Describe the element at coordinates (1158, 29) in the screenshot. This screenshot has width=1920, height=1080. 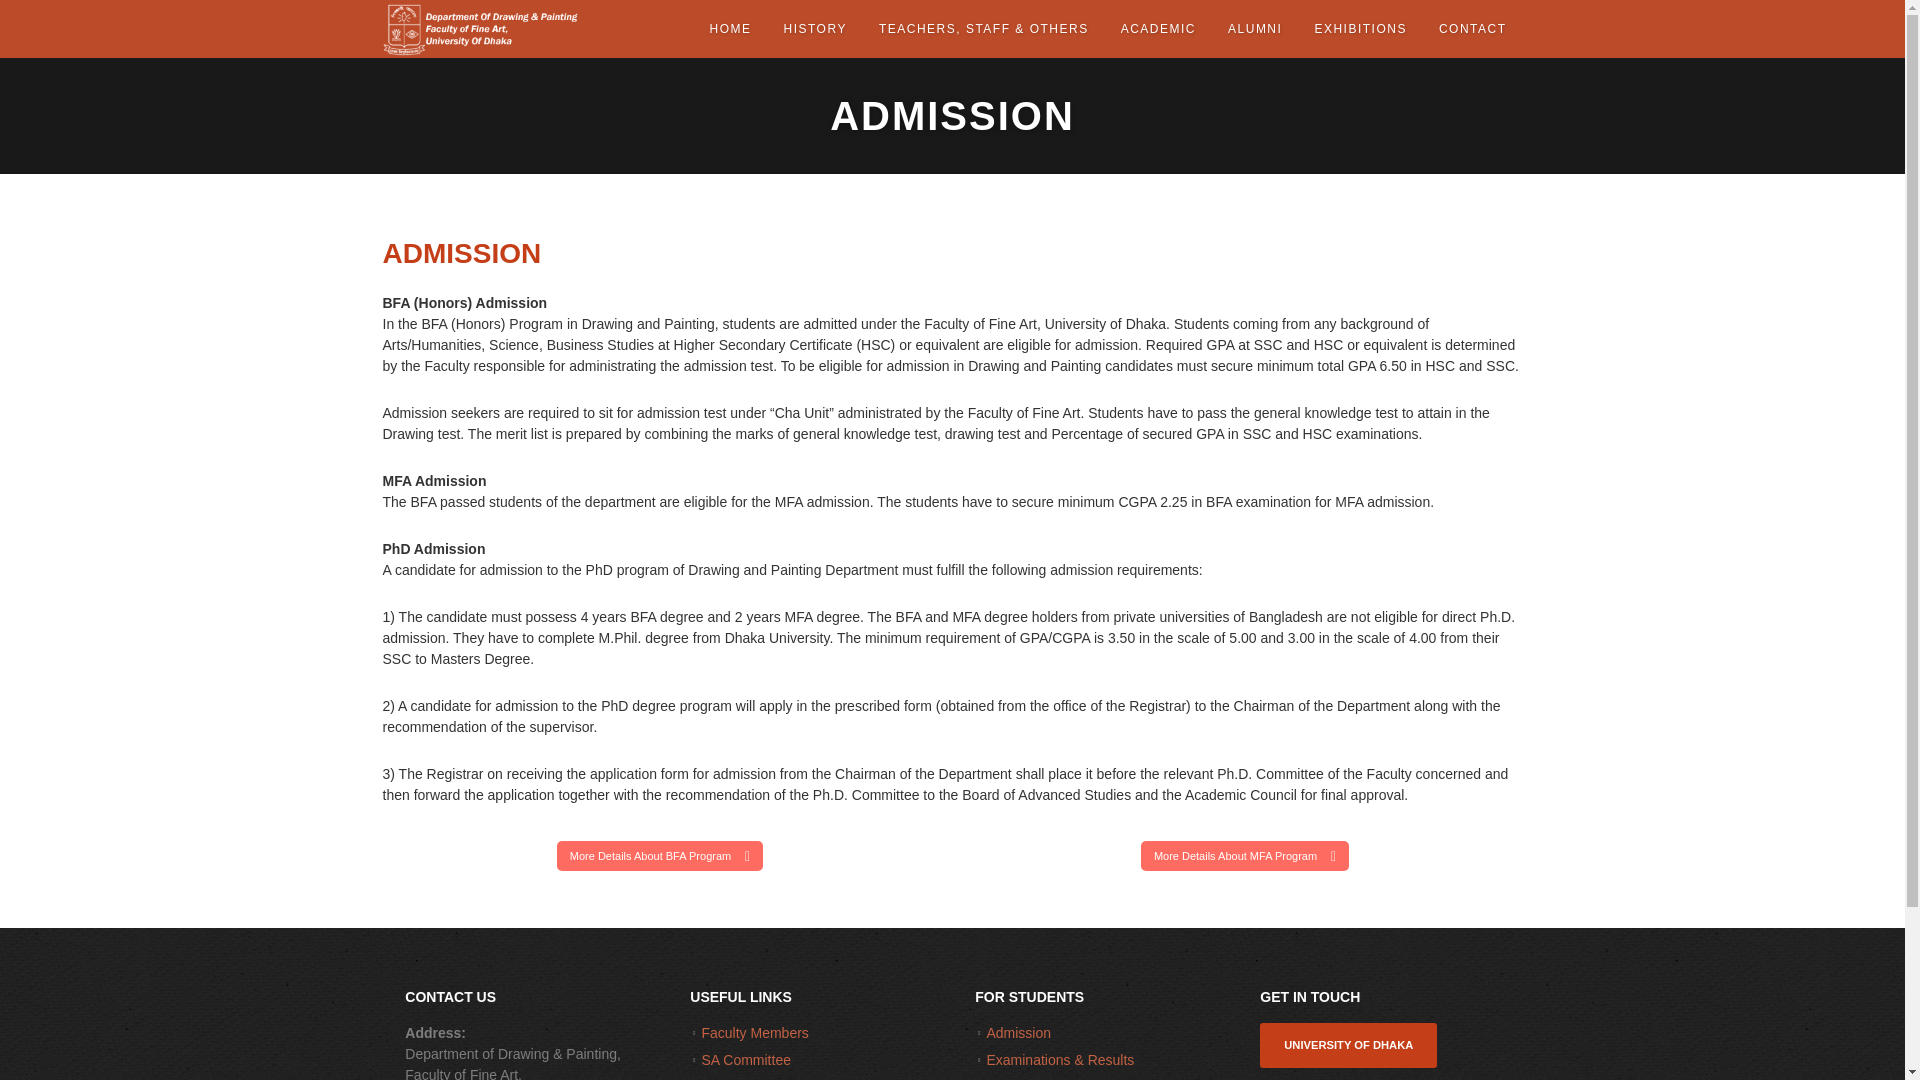
I see `ACADEMIC` at that location.